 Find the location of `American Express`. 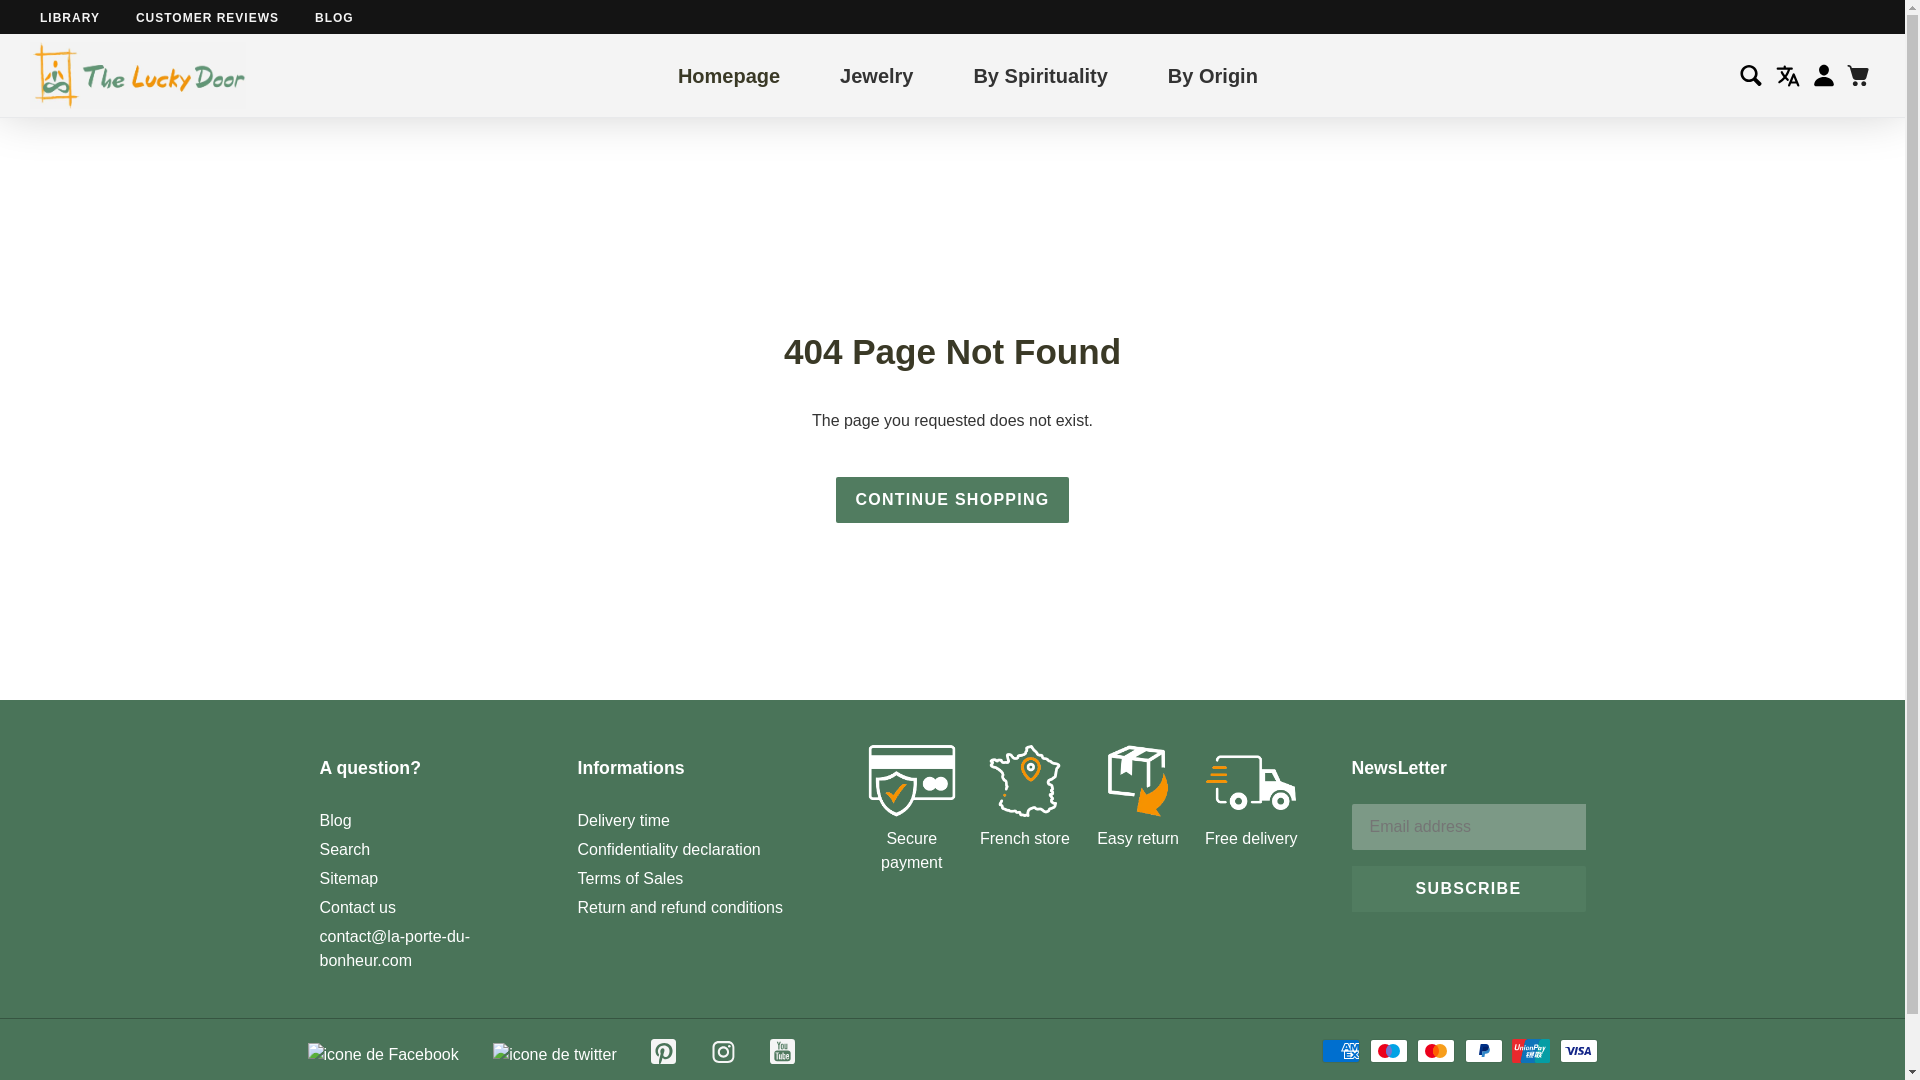

American Express is located at coordinates (1340, 1050).